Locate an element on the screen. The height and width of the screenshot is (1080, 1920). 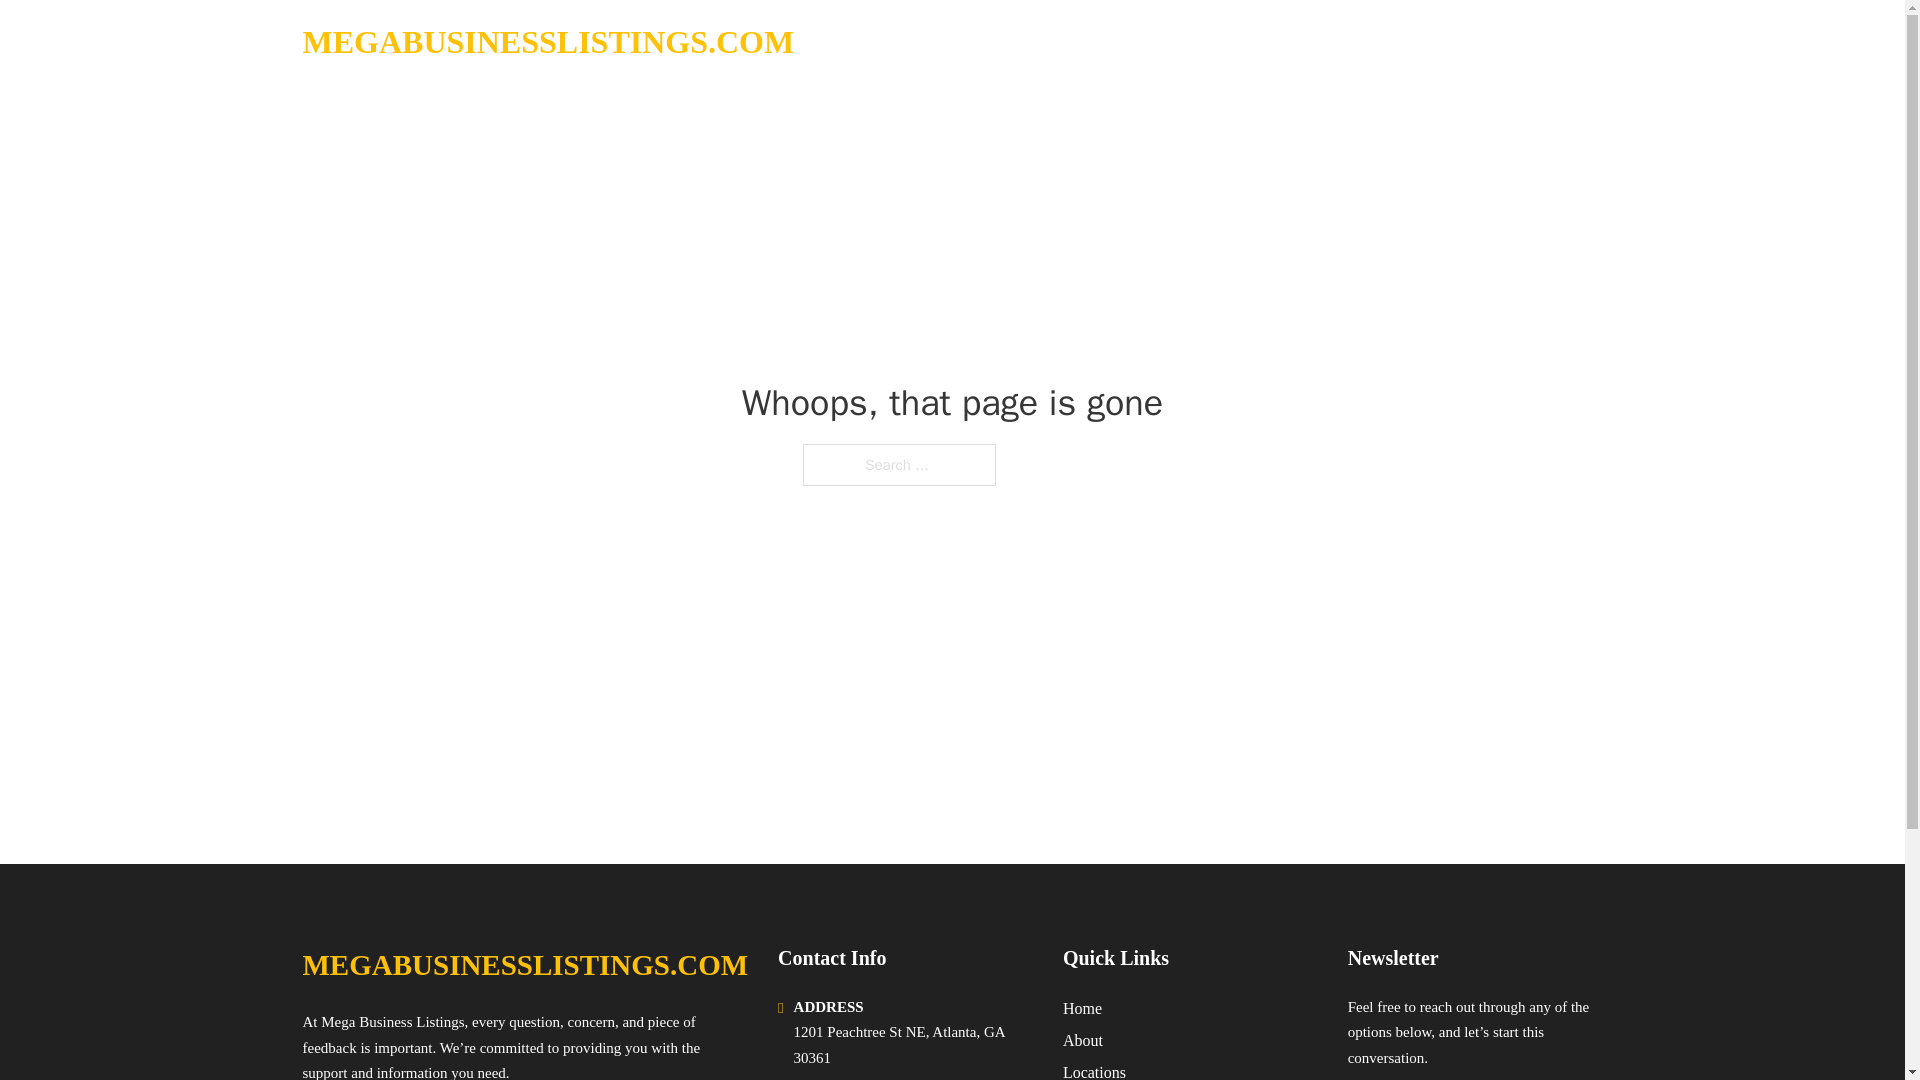
LOCATIONS is located at coordinates (1449, 42).